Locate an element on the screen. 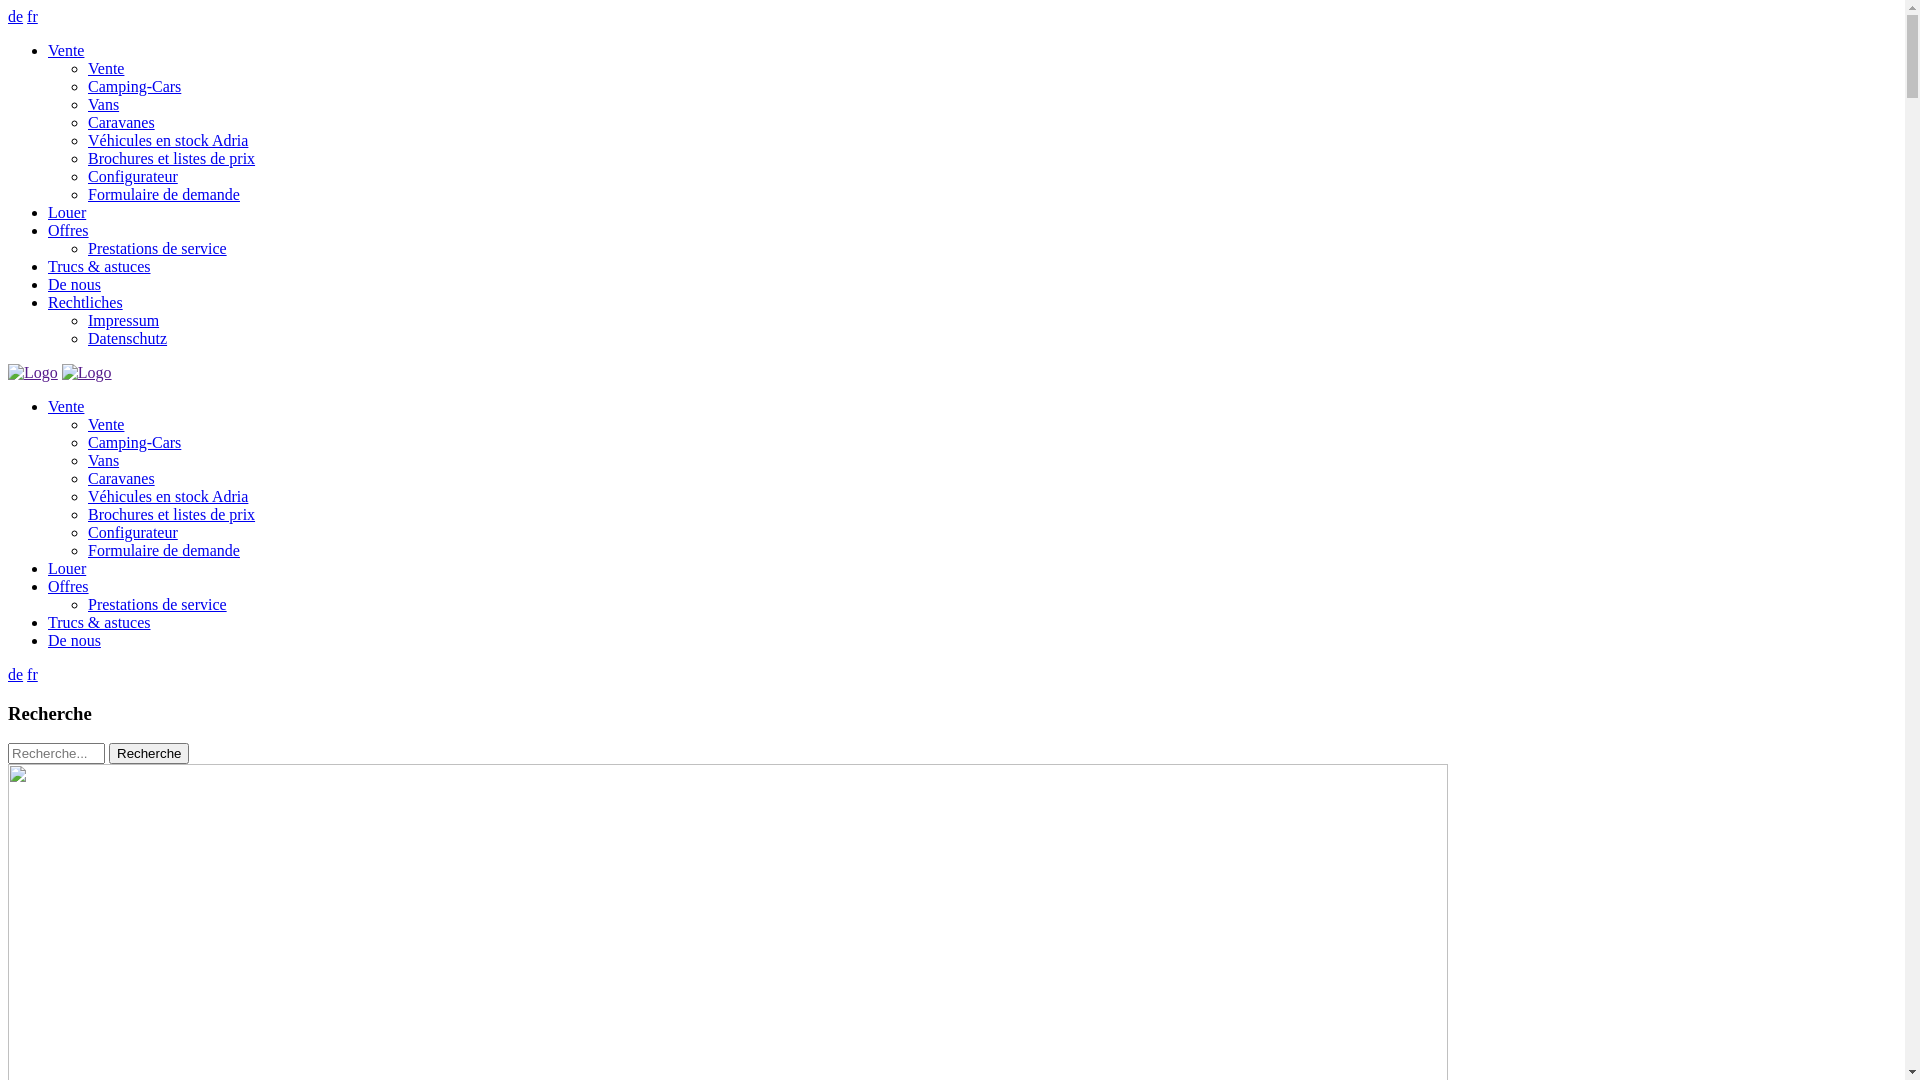 This screenshot has width=1920, height=1080. fr is located at coordinates (32, 16).